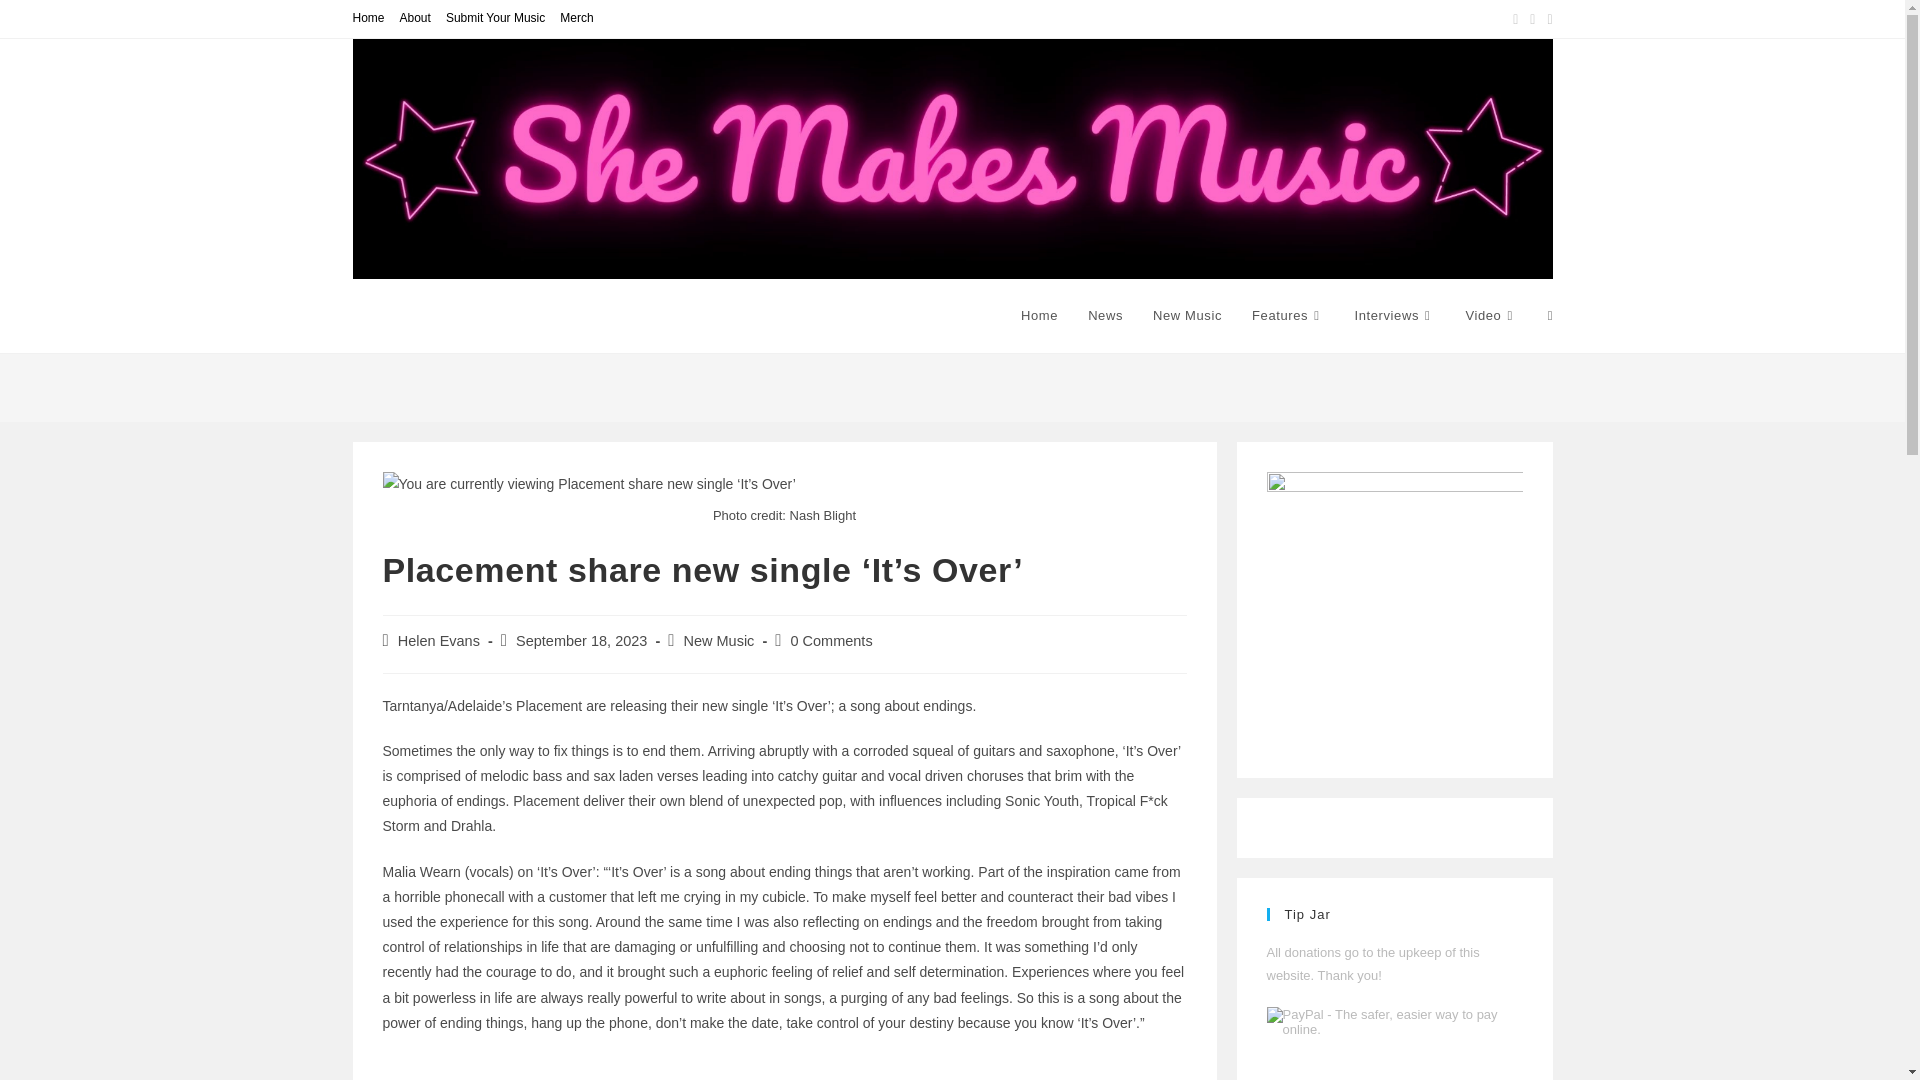  I want to click on About, so click(414, 18).